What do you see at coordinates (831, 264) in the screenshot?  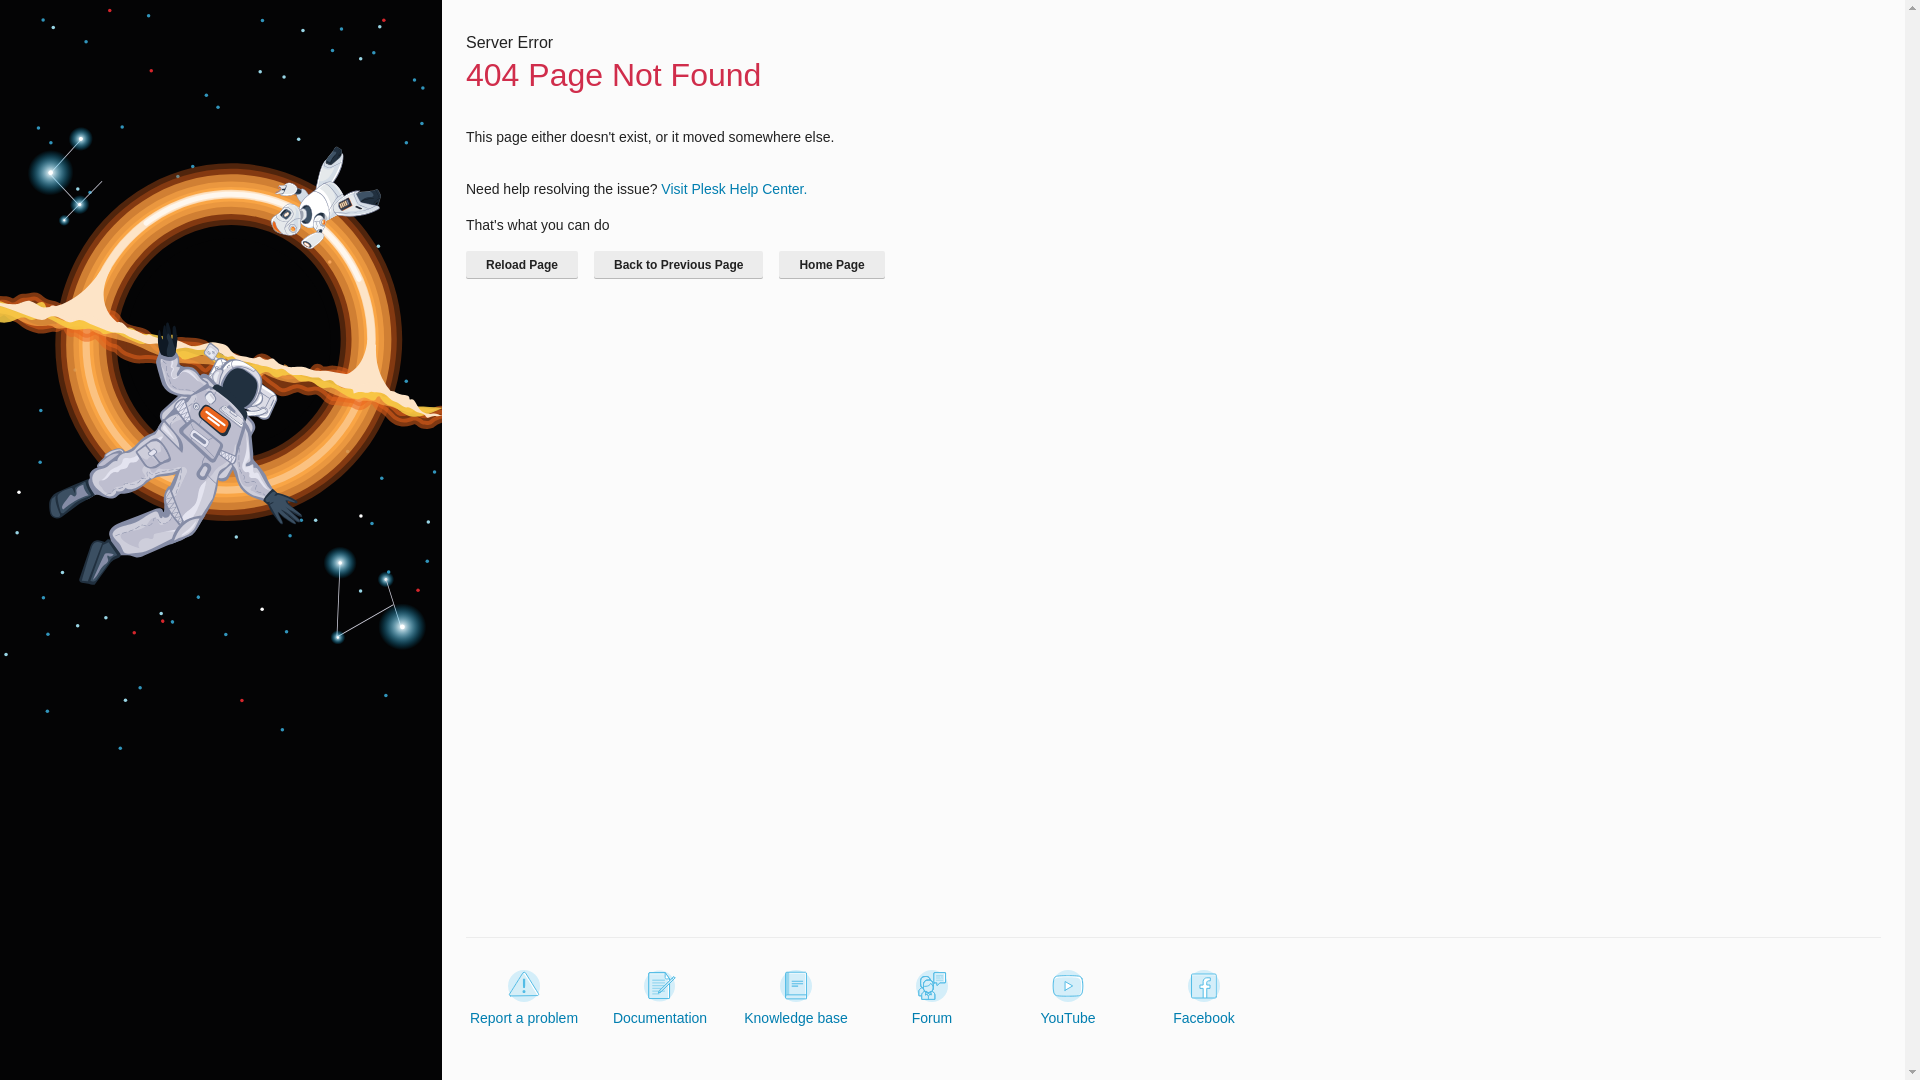 I see `Home Page` at bounding box center [831, 264].